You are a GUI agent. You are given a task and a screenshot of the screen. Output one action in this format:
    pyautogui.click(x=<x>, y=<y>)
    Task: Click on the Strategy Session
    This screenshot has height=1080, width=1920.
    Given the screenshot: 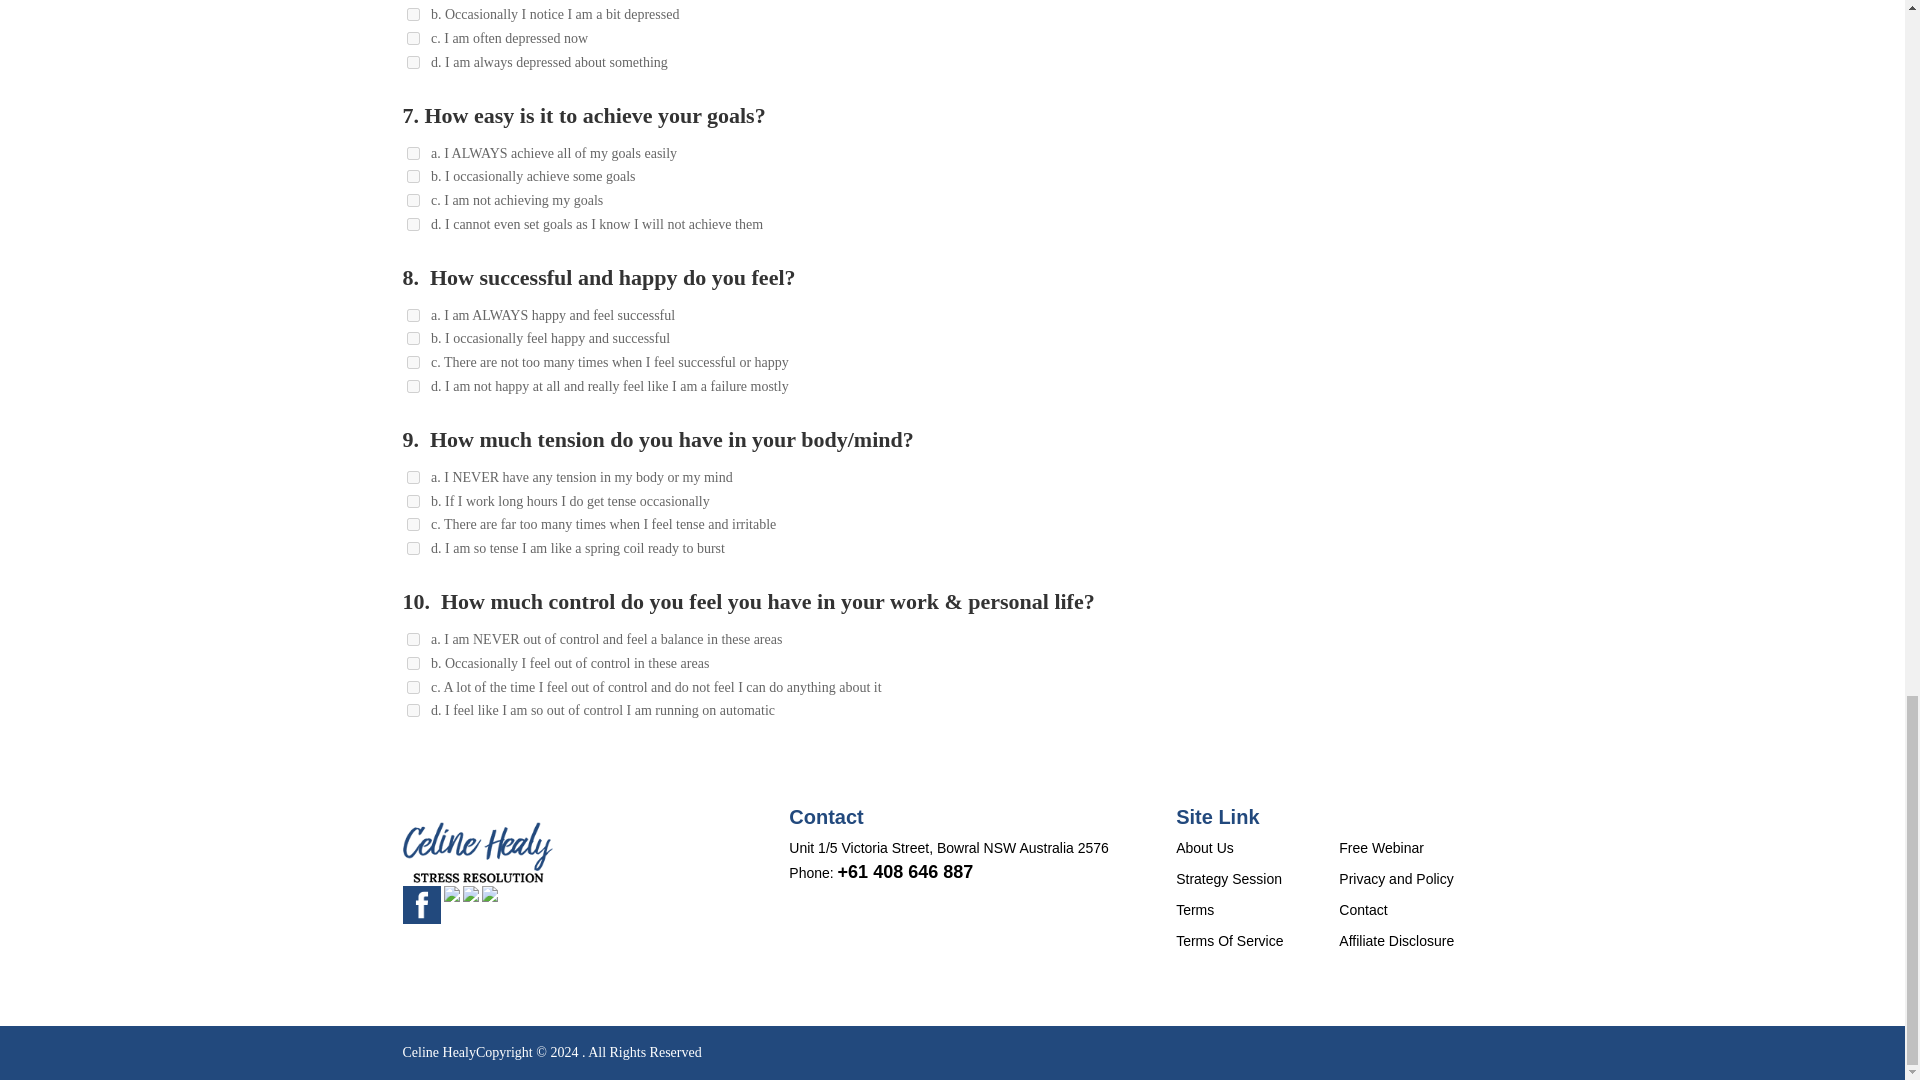 What is the action you would take?
    pyautogui.click(x=1228, y=878)
    